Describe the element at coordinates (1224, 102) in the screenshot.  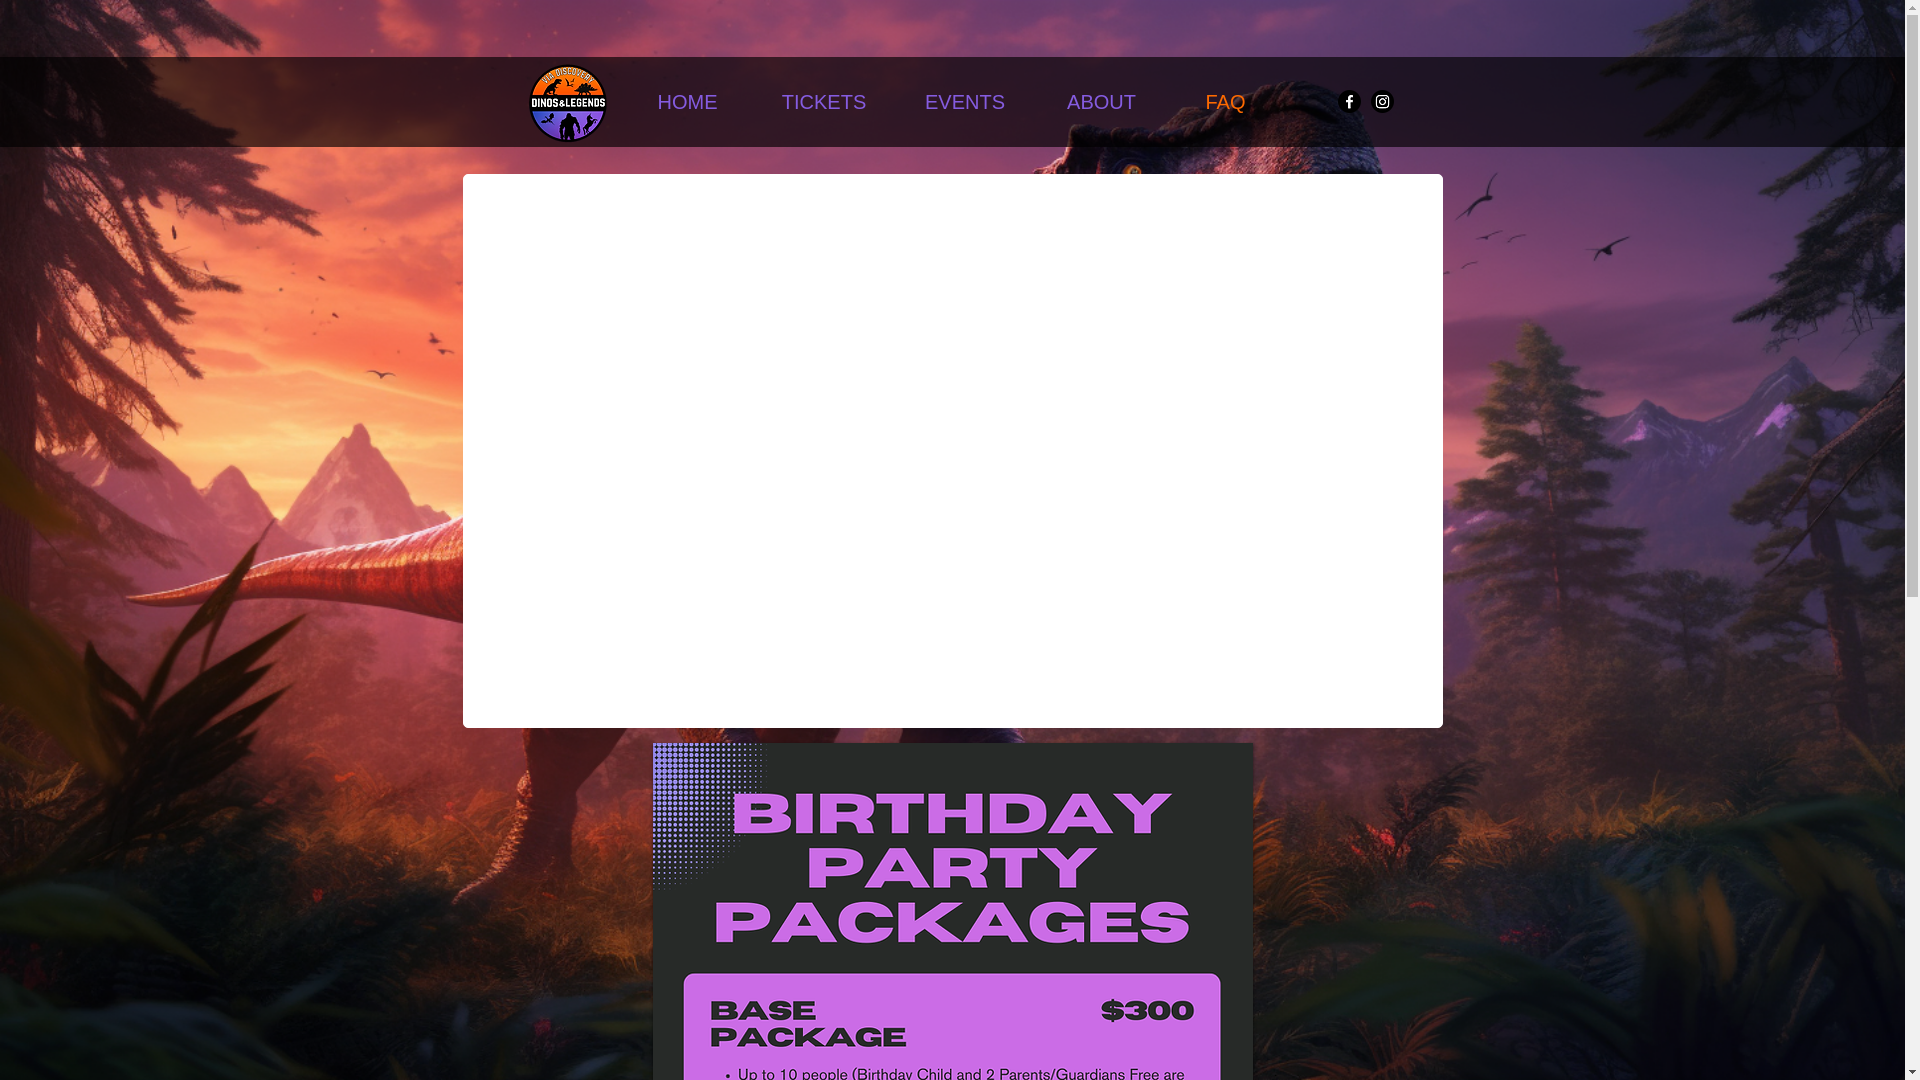
I see `FAQ` at that location.